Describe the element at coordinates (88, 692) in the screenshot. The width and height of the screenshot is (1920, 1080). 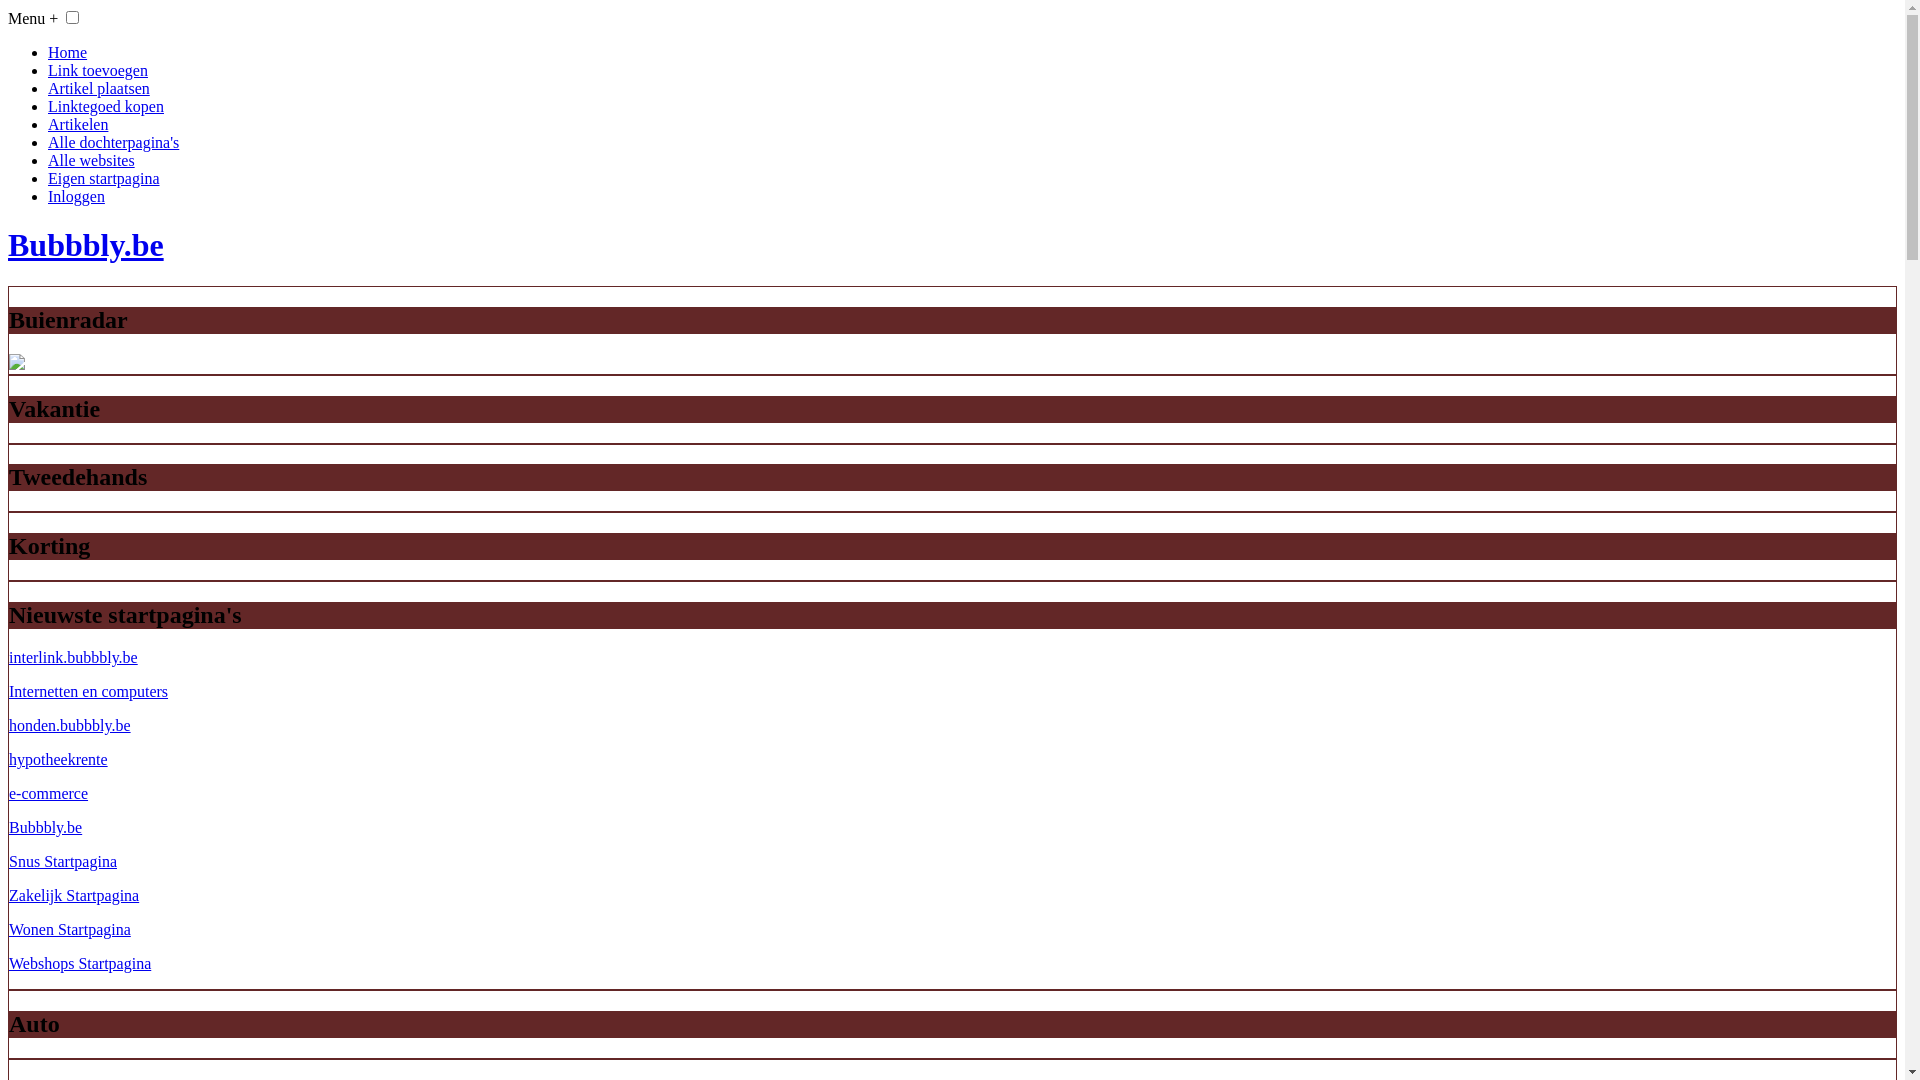
I see `Internetten en computers` at that location.